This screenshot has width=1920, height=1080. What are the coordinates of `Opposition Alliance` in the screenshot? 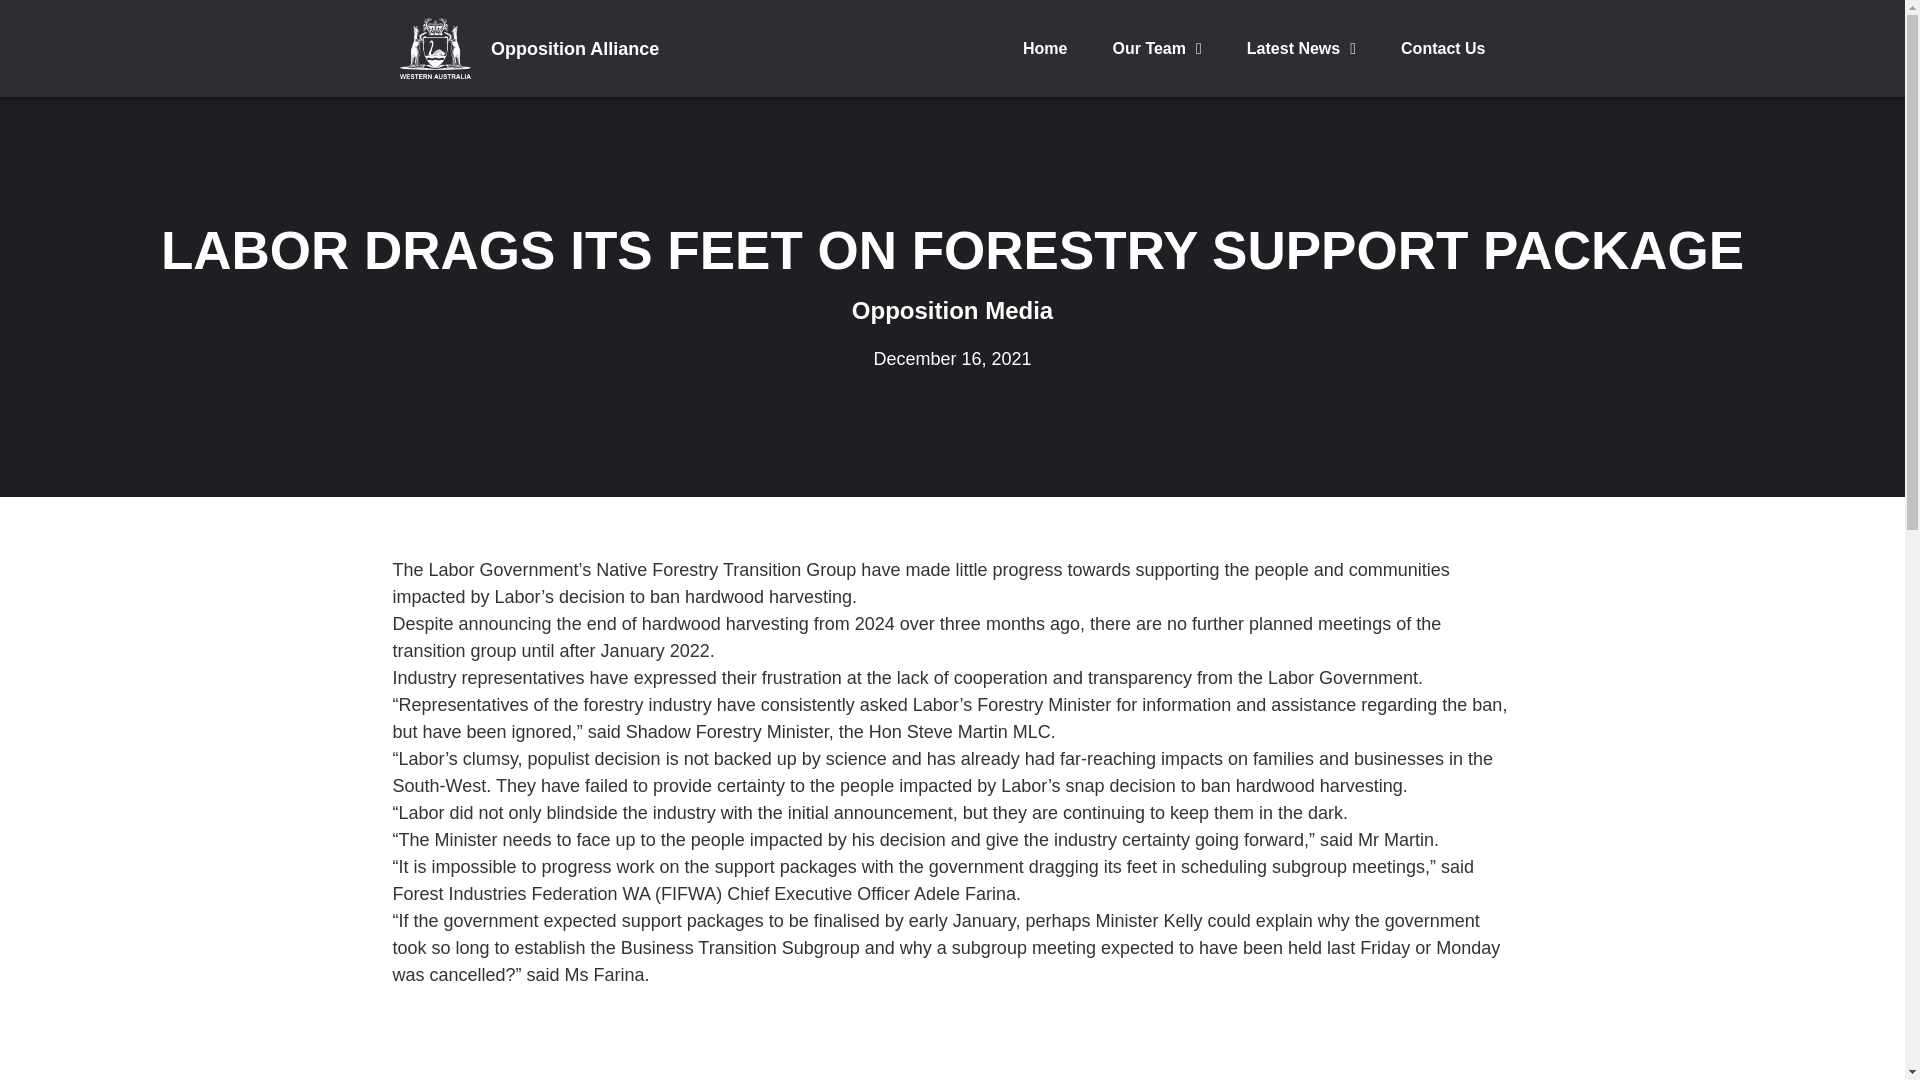 It's located at (574, 48).